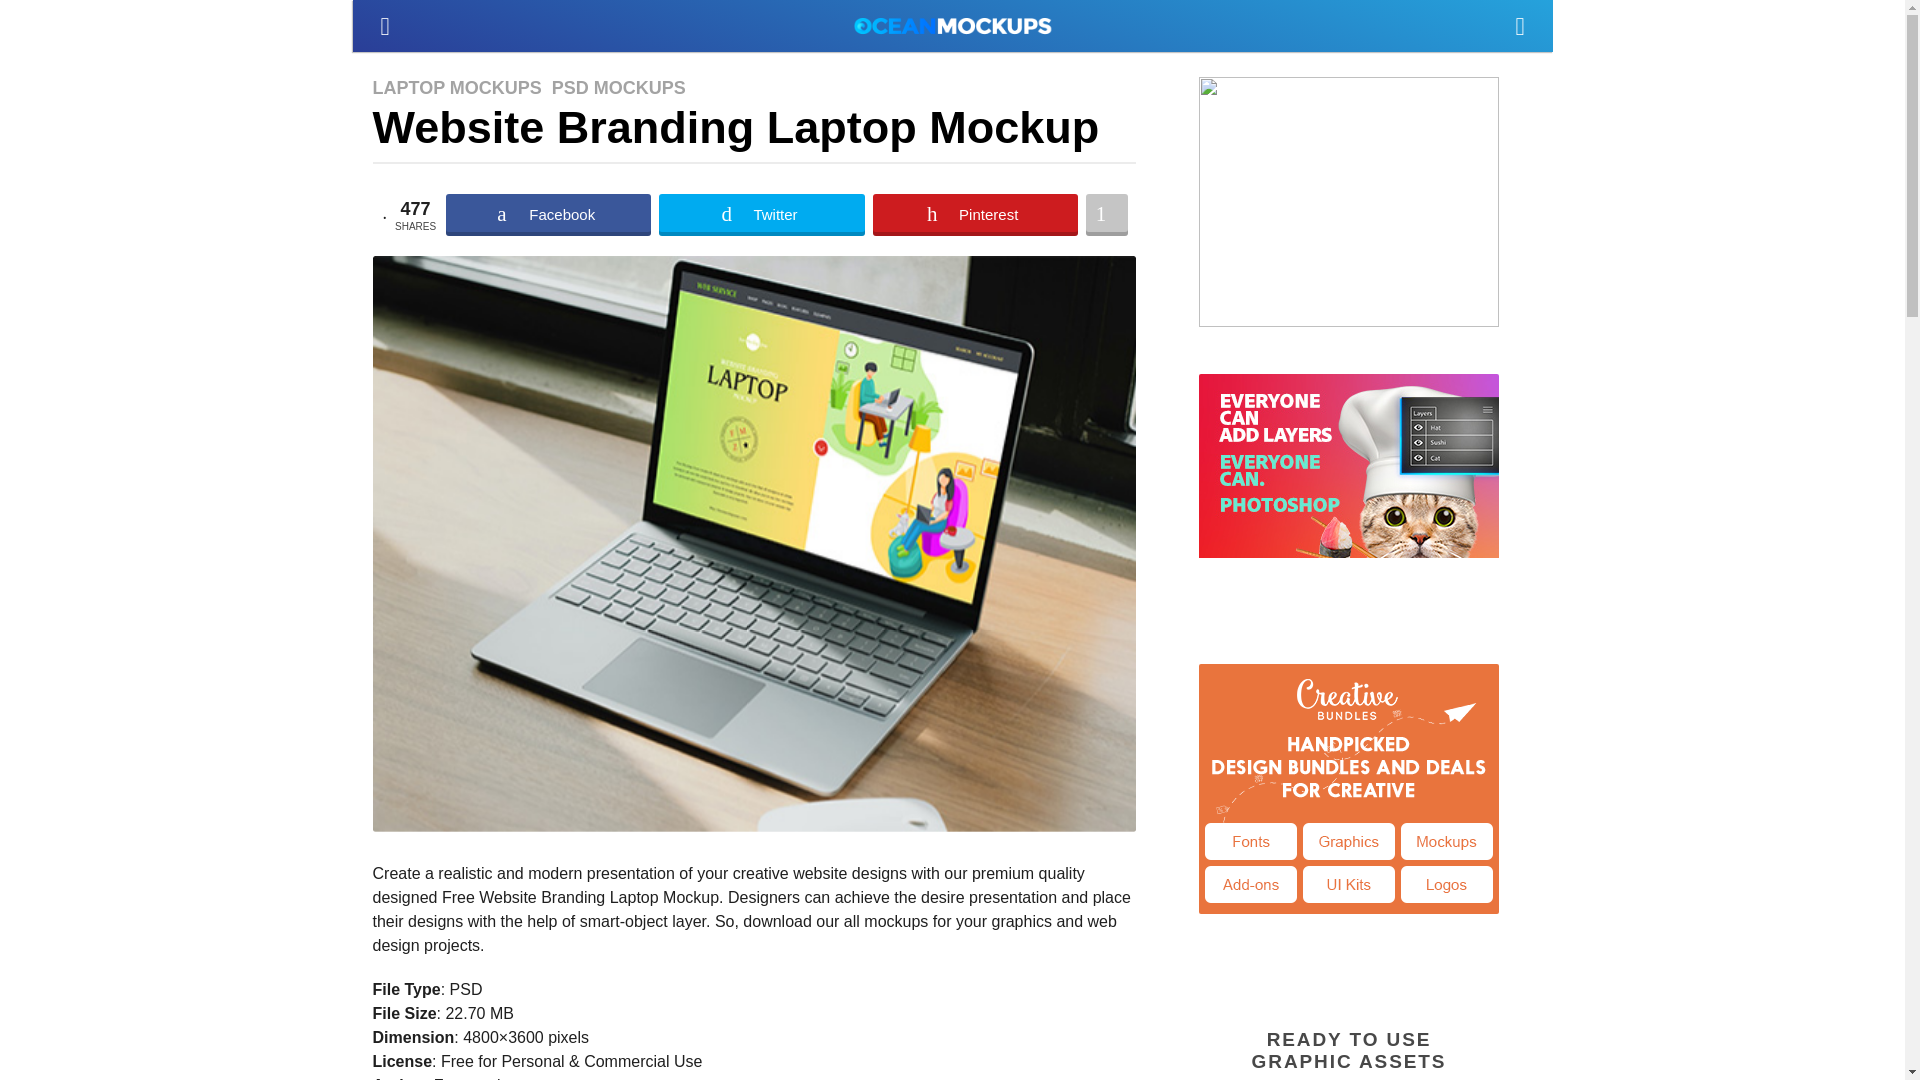  What do you see at coordinates (975, 215) in the screenshot?
I see `Share on Pinterest` at bounding box center [975, 215].